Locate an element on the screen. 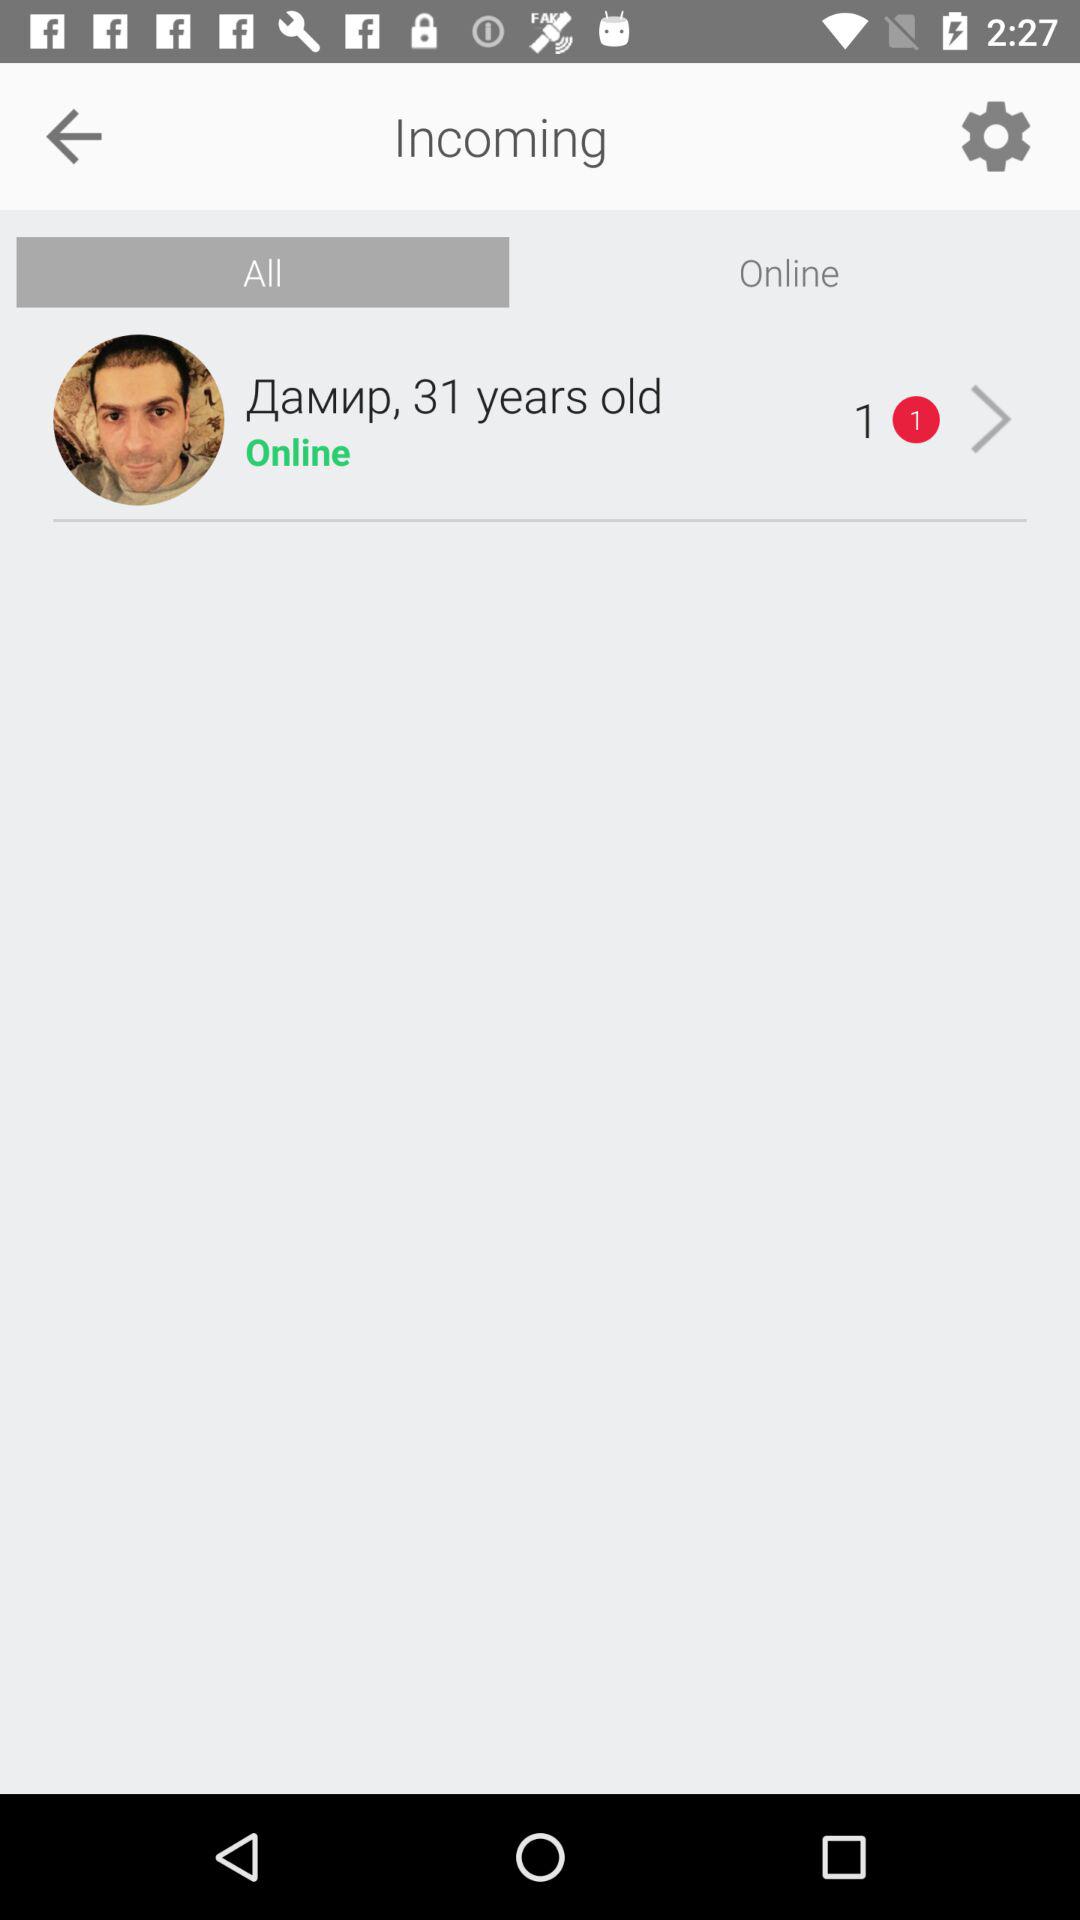  jump to all item is located at coordinates (262, 272).